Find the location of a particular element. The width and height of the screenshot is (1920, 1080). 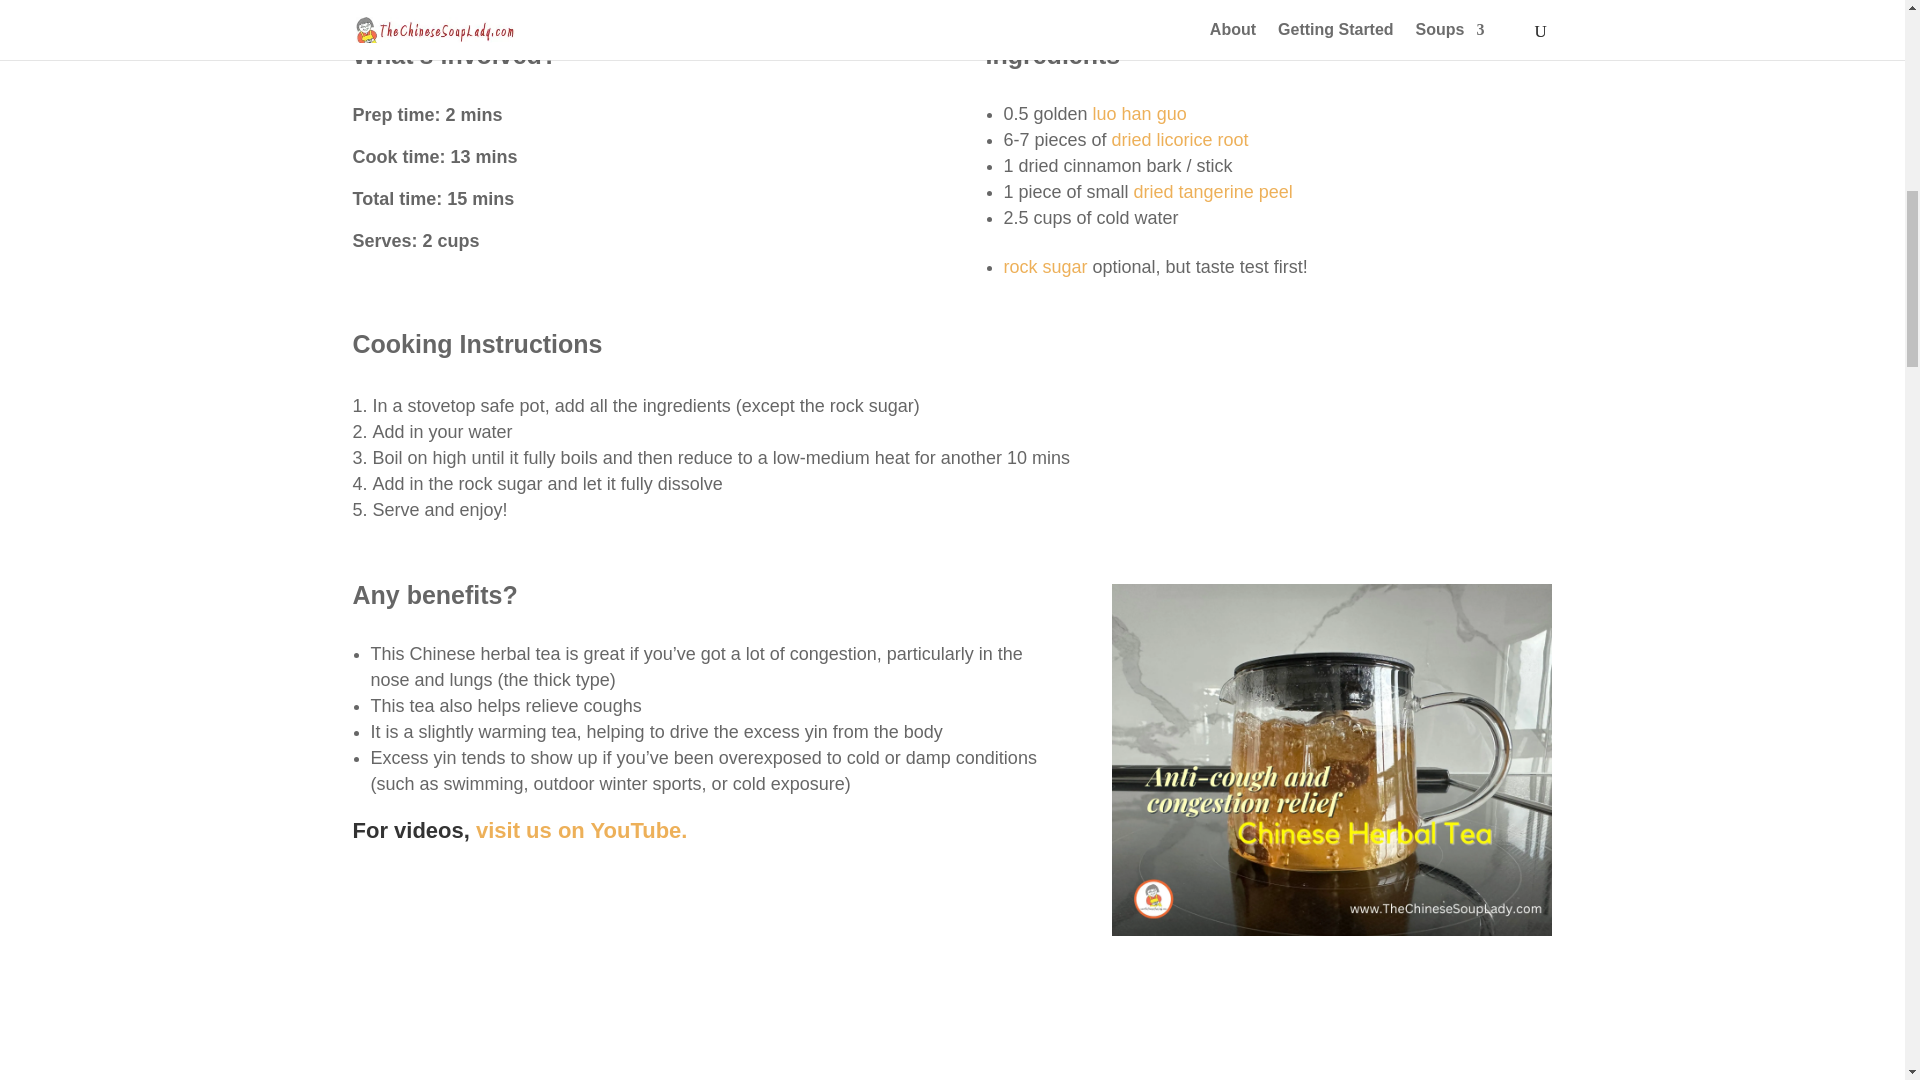

luo han guo is located at coordinates (1139, 114).